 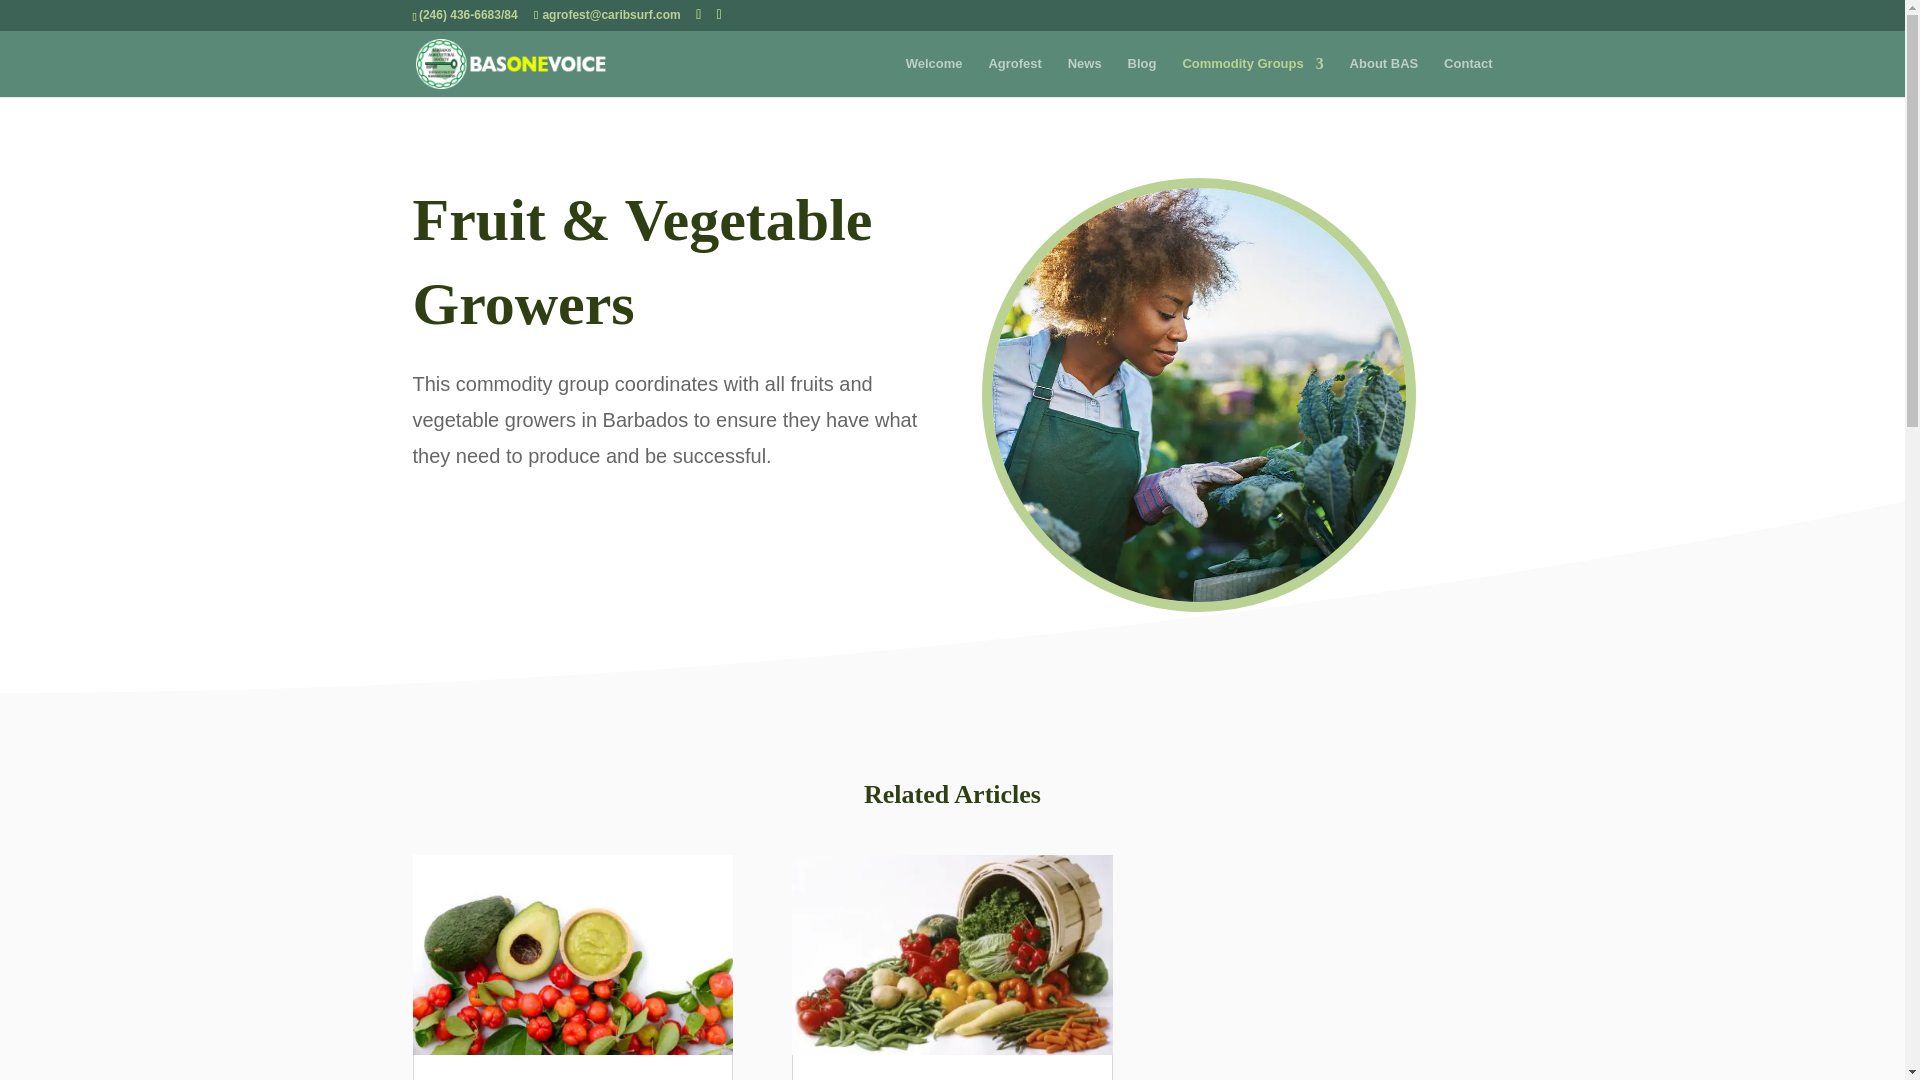 I want to click on veg, so click(x=1198, y=394).